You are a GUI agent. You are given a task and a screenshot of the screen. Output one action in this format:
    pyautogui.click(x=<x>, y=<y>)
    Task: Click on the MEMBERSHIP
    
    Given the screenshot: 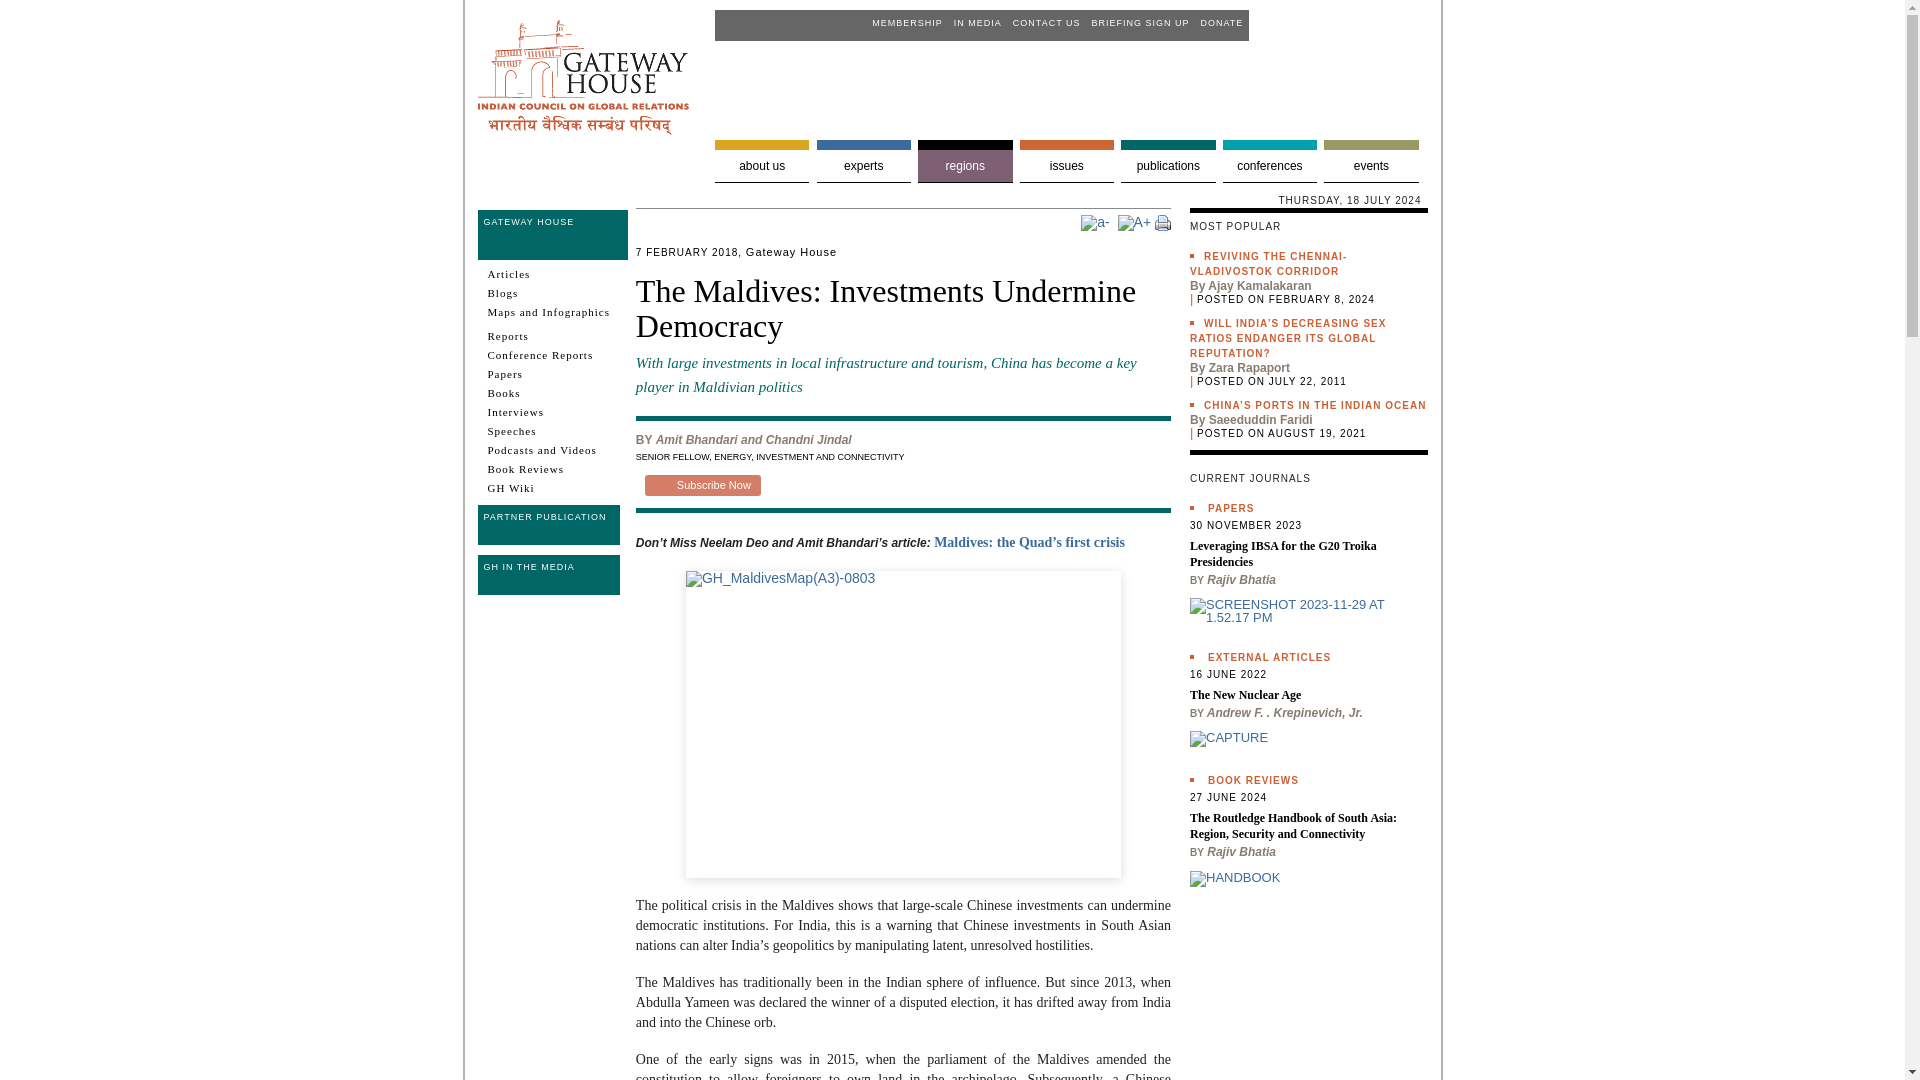 What is the action you would take?
    pyautogui.click(x=904, y=23)
    